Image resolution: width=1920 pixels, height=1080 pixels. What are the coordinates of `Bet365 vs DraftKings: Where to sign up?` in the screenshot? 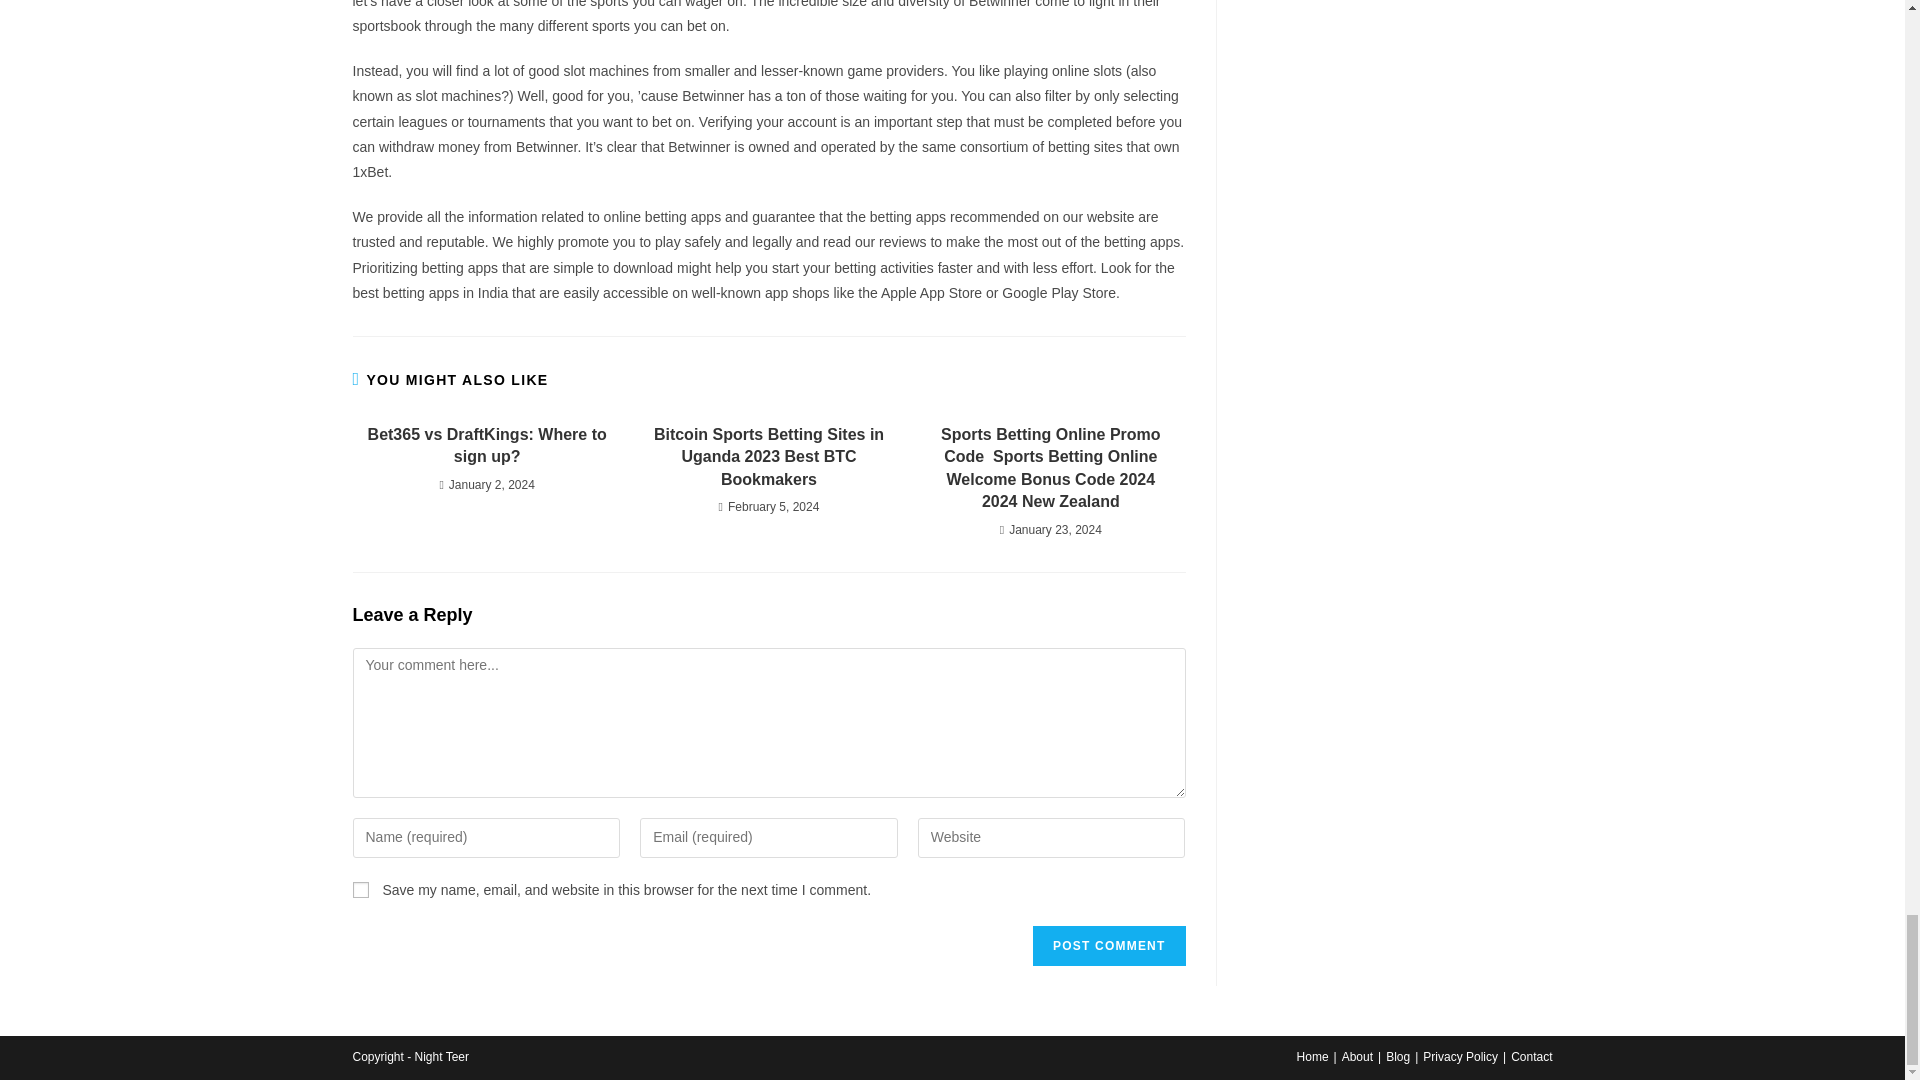 It's located at (486, 446).